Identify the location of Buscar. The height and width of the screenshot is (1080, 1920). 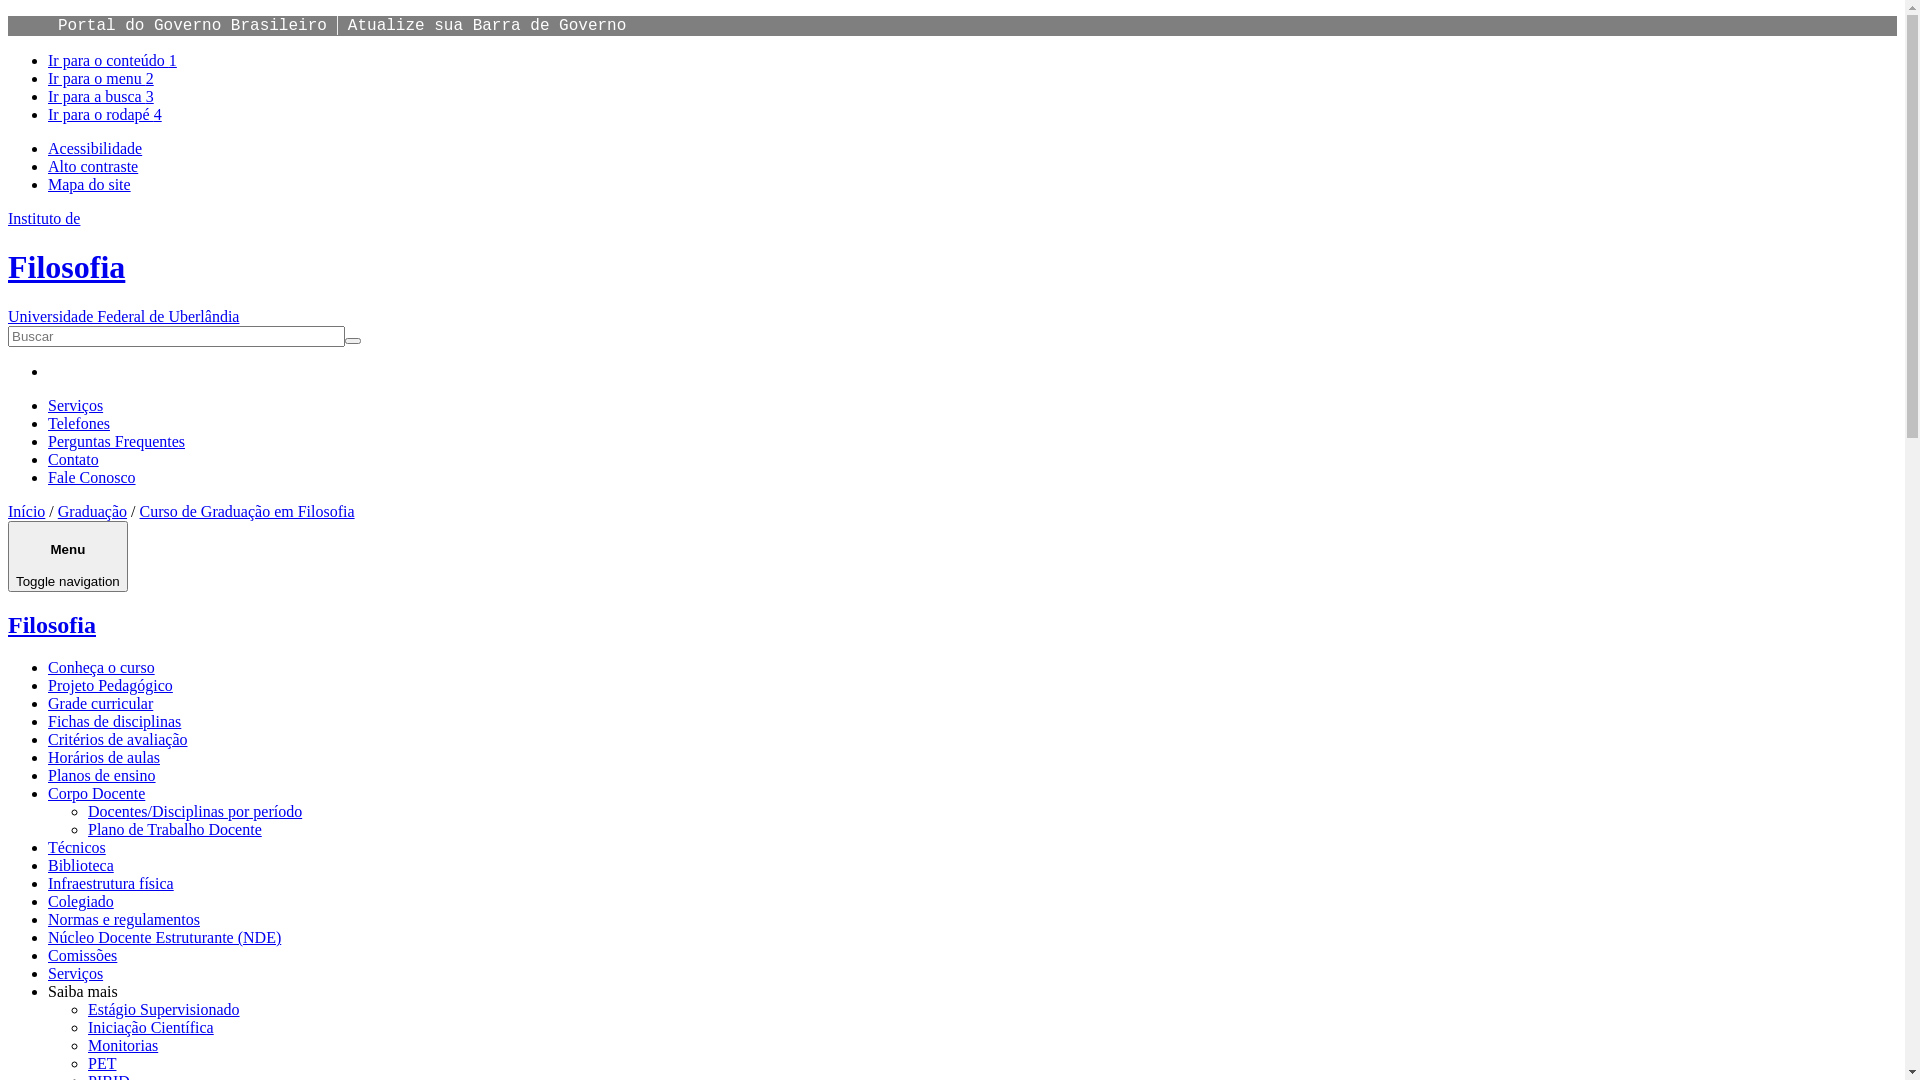
(36, 350).